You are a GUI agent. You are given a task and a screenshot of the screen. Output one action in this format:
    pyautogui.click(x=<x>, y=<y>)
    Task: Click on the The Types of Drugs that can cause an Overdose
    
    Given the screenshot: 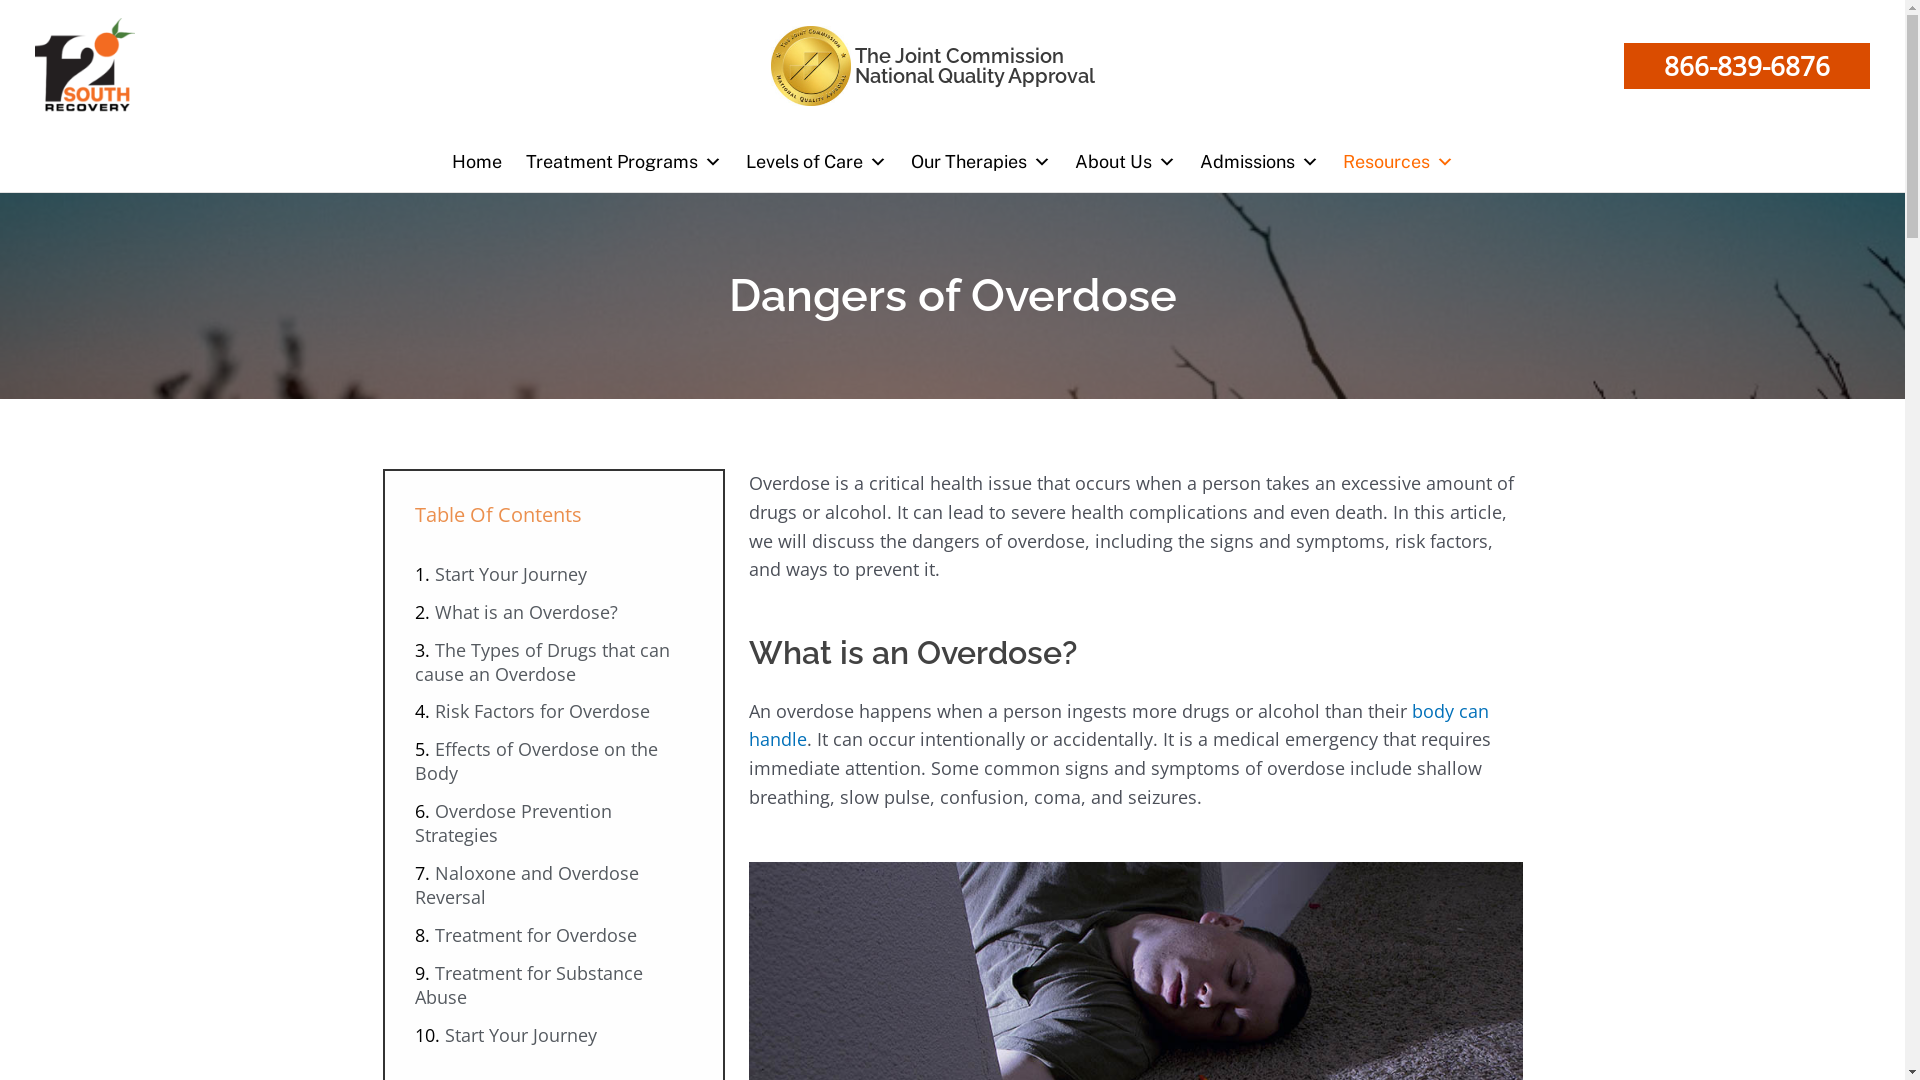 What is the action you would take?
    pyautogui.click(x=542, y=662)
    